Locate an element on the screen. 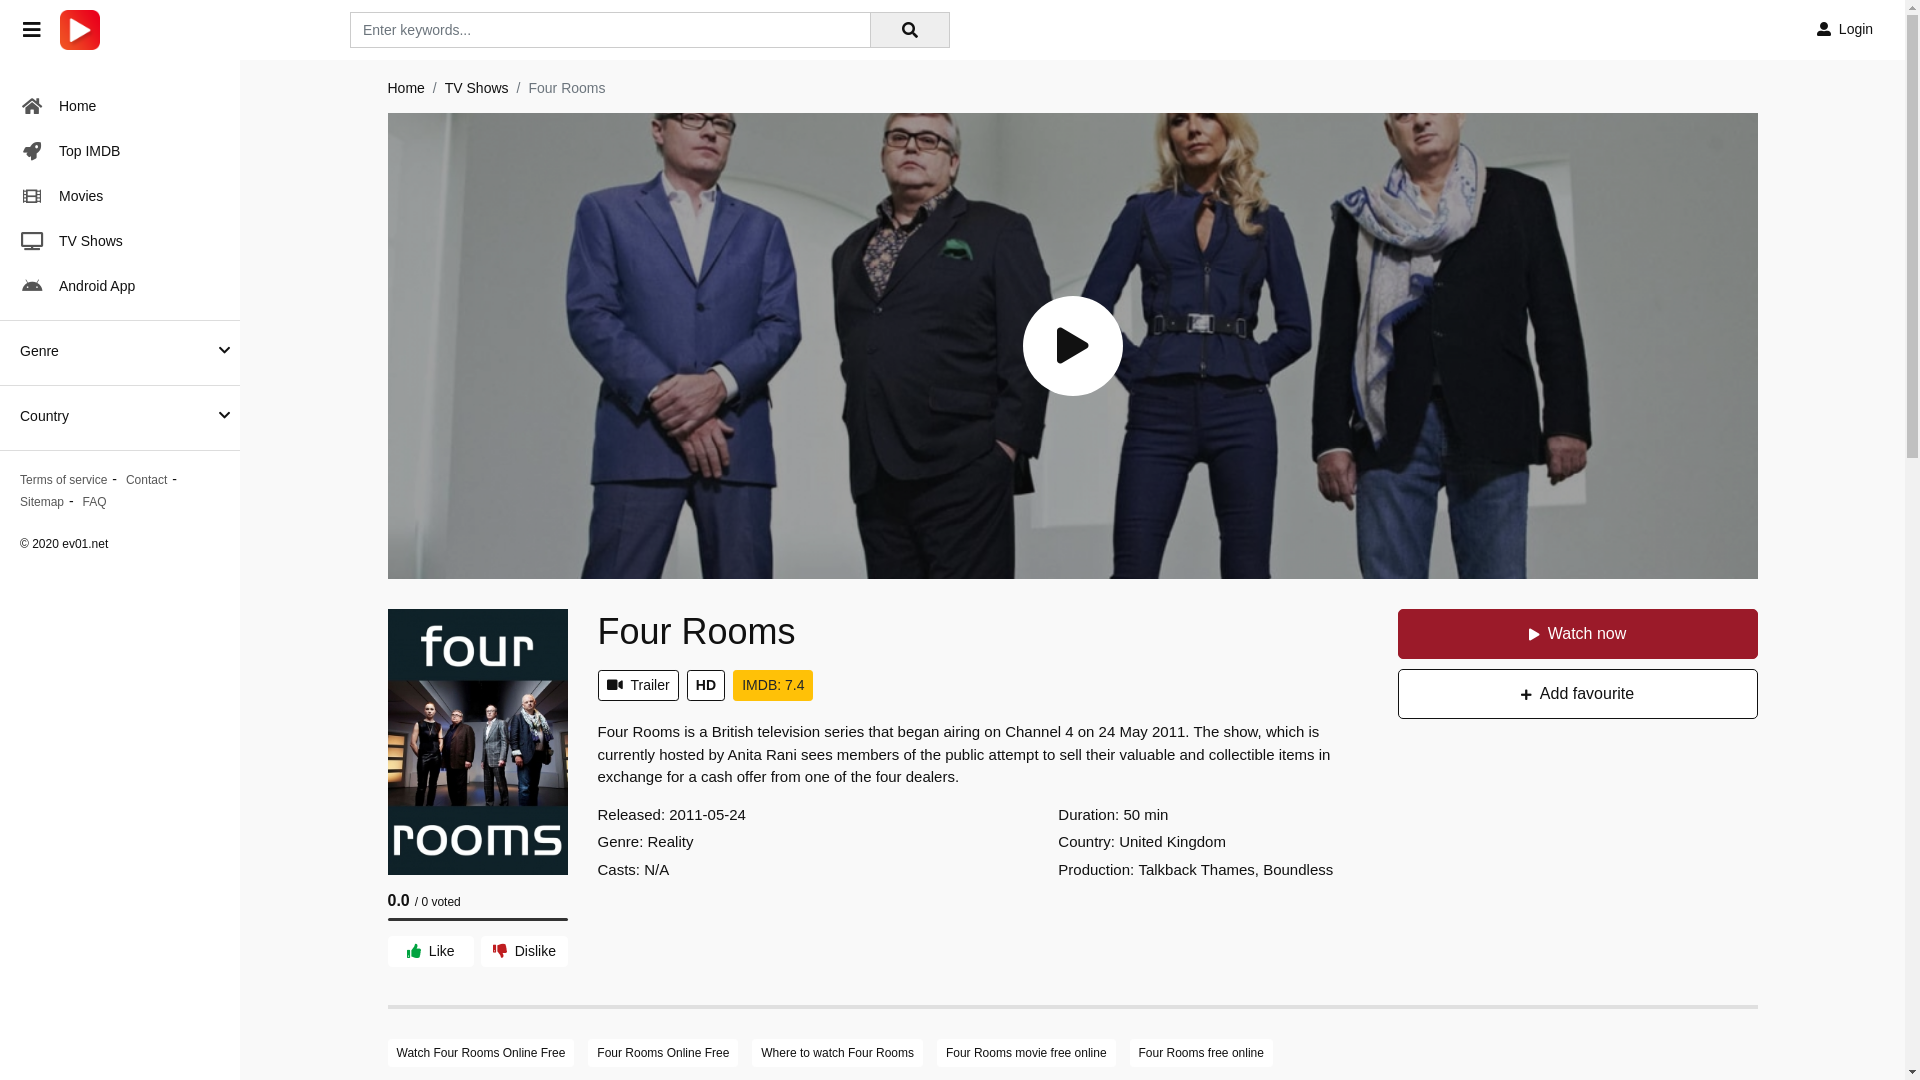 This screenshot has width=1920, height=1080. TV Shows is located at coordinates (120, 241).